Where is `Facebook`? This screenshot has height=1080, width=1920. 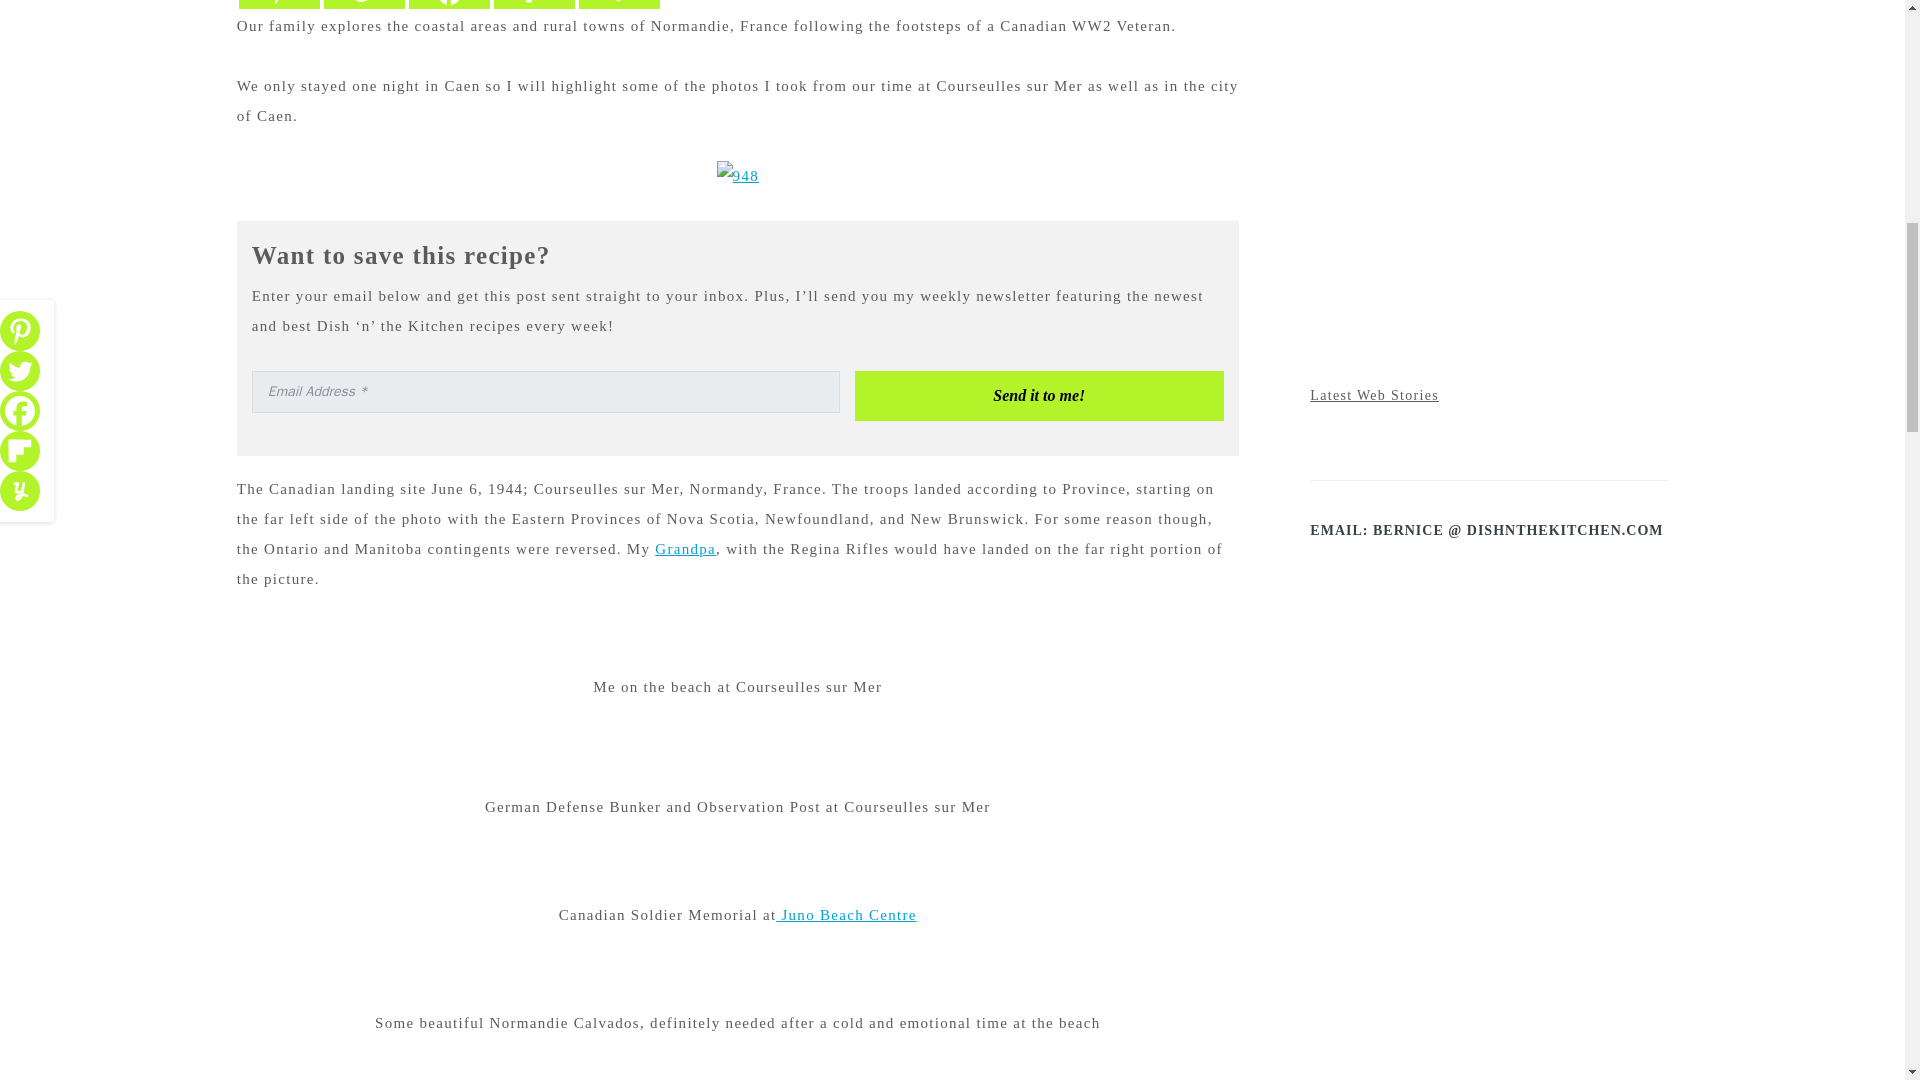
Facebook is located at coordinates (448, 4).